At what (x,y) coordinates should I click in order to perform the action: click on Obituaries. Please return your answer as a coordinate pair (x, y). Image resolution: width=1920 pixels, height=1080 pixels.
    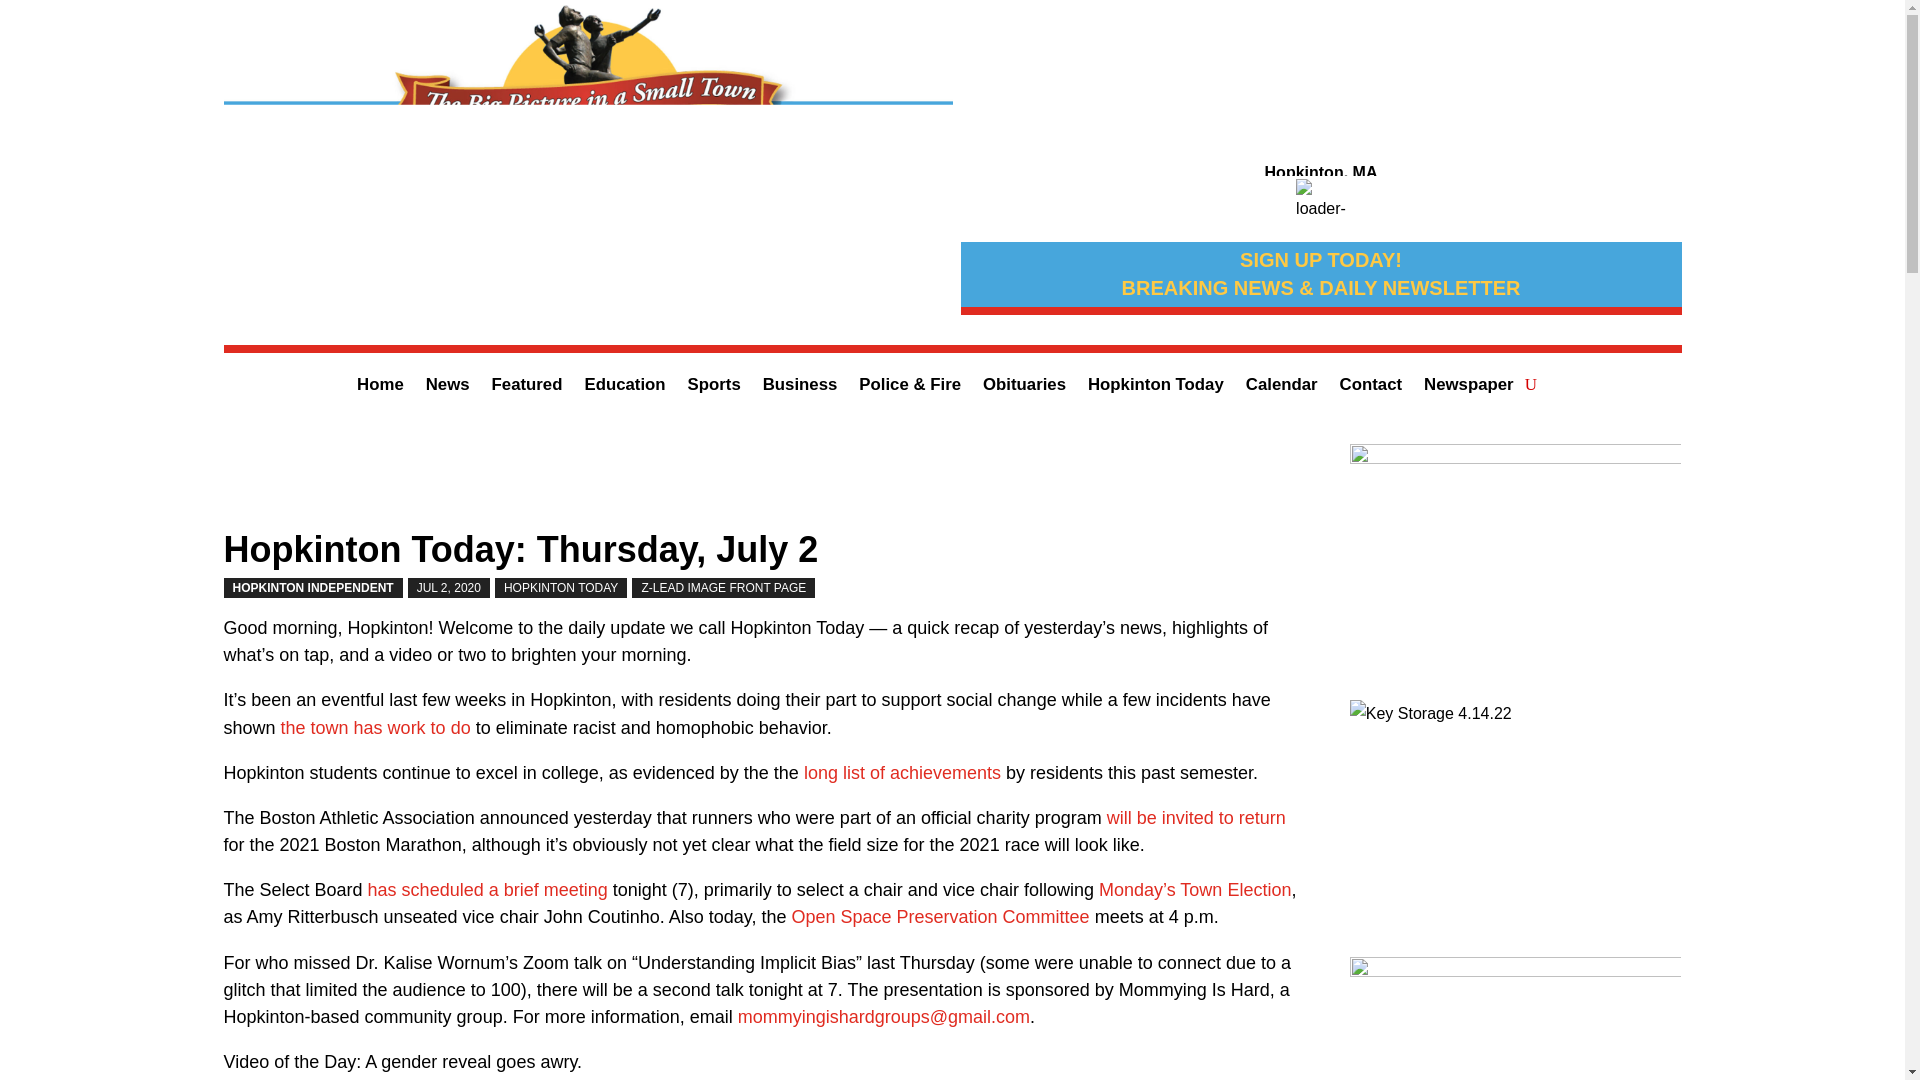
    Looking at the image, I should click on (1024, 388).